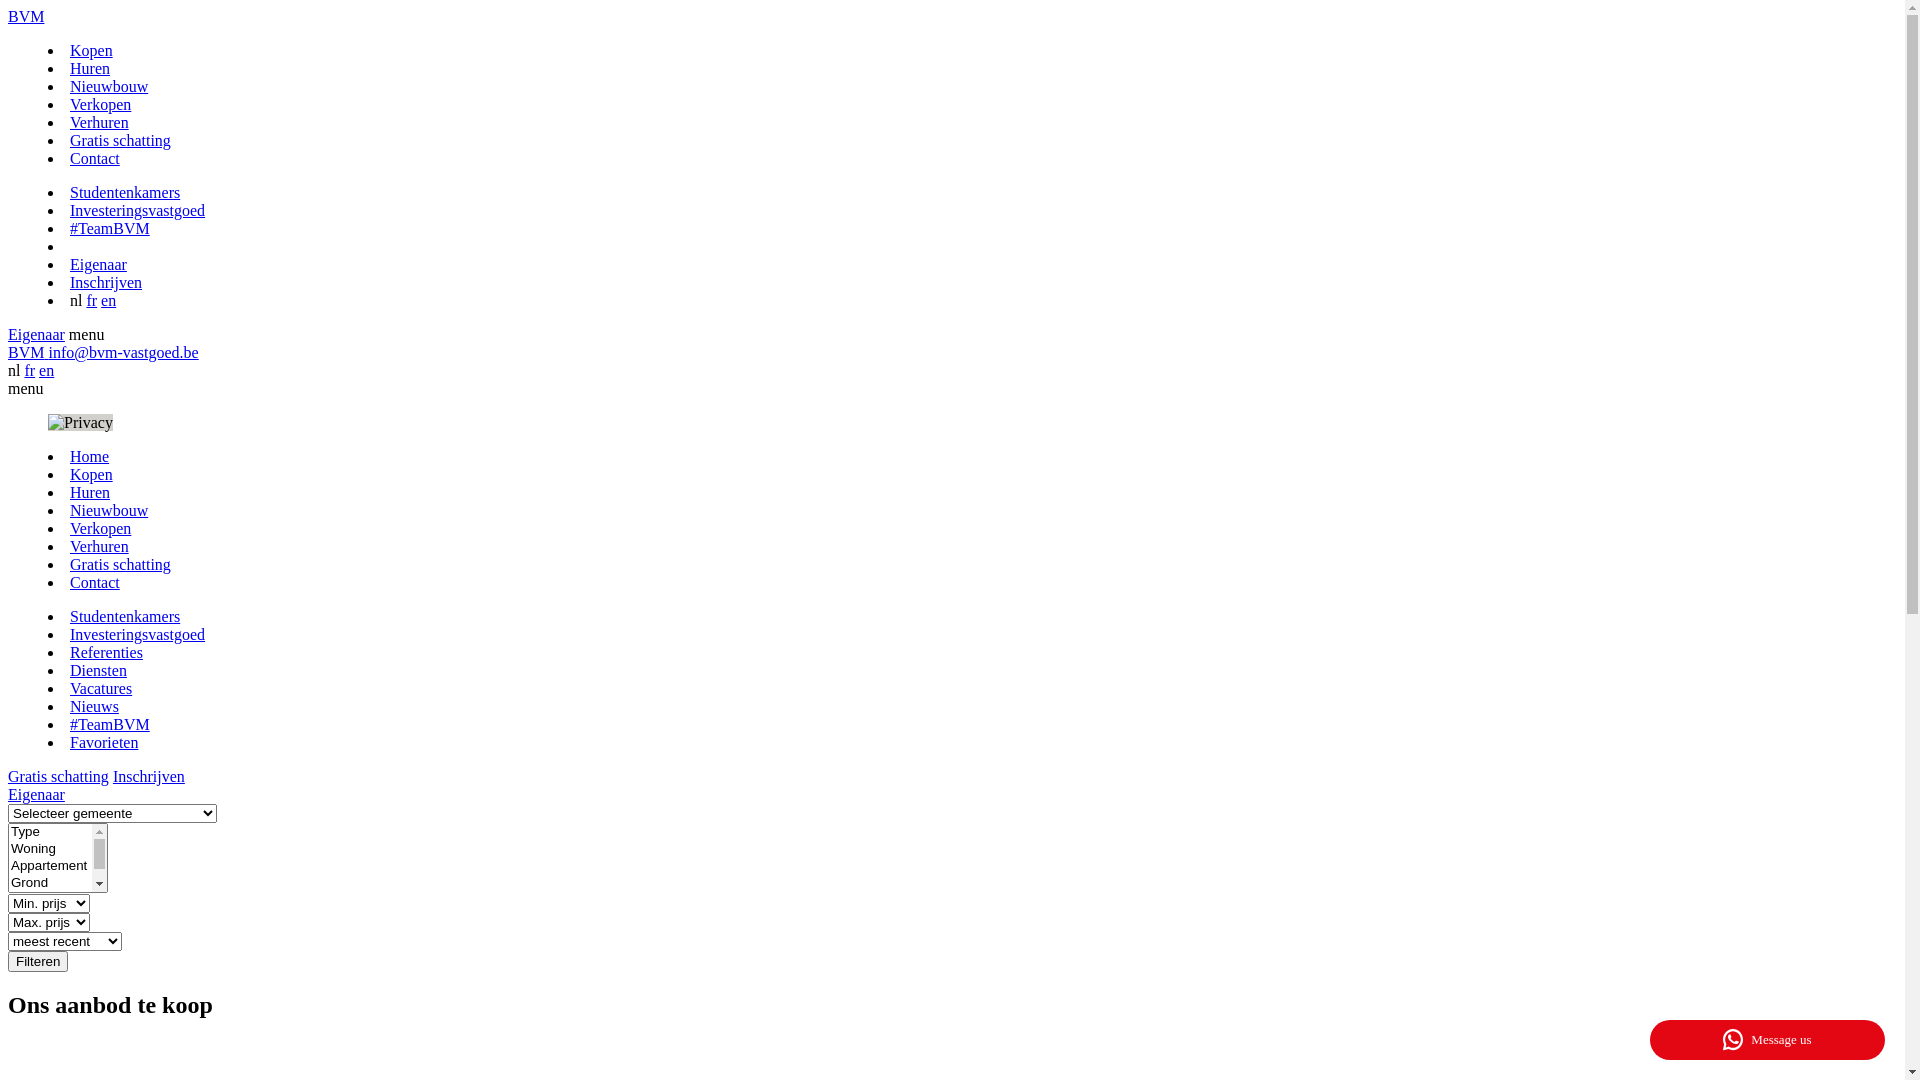 This screenshot has width=1920, height=1080. I want to click on Eigenaar, so click(36, 334).